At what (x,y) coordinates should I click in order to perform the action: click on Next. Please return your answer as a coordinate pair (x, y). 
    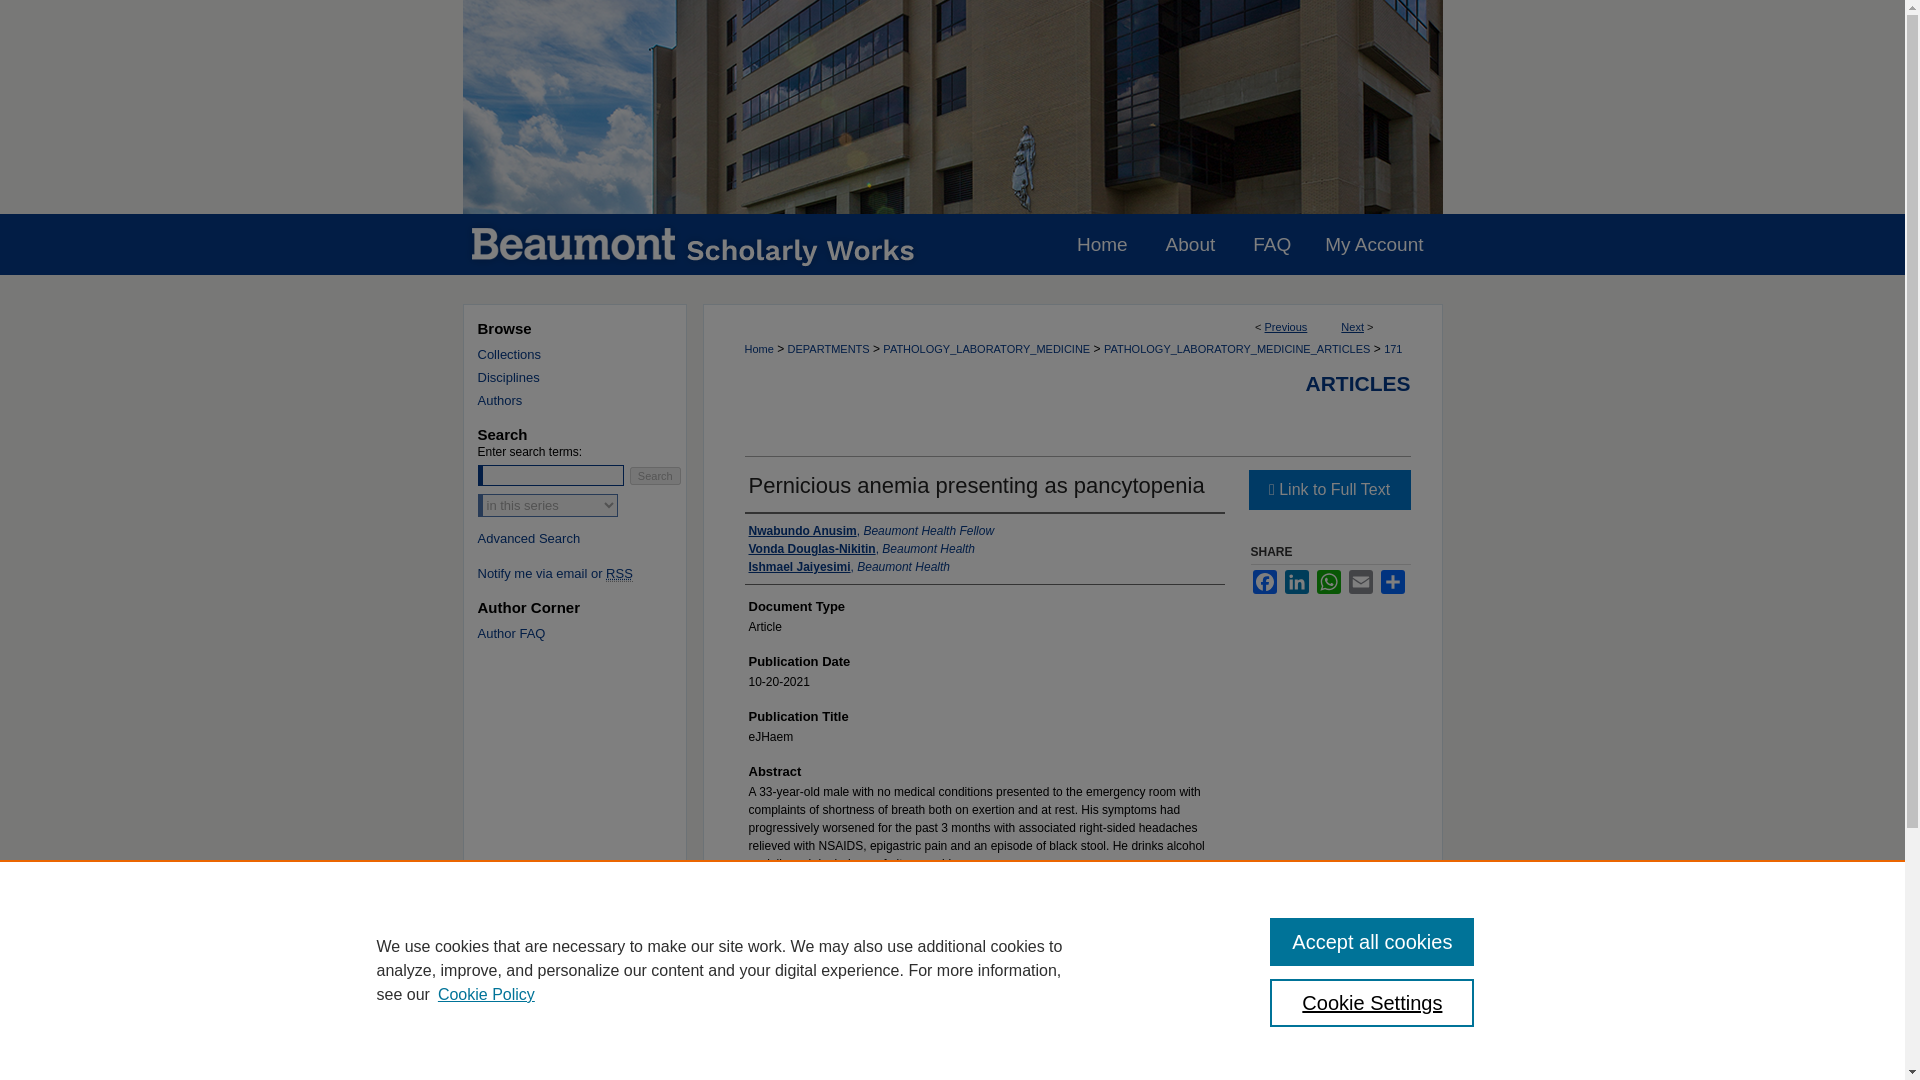
    Looking at the image, I should click on (1352, 326).